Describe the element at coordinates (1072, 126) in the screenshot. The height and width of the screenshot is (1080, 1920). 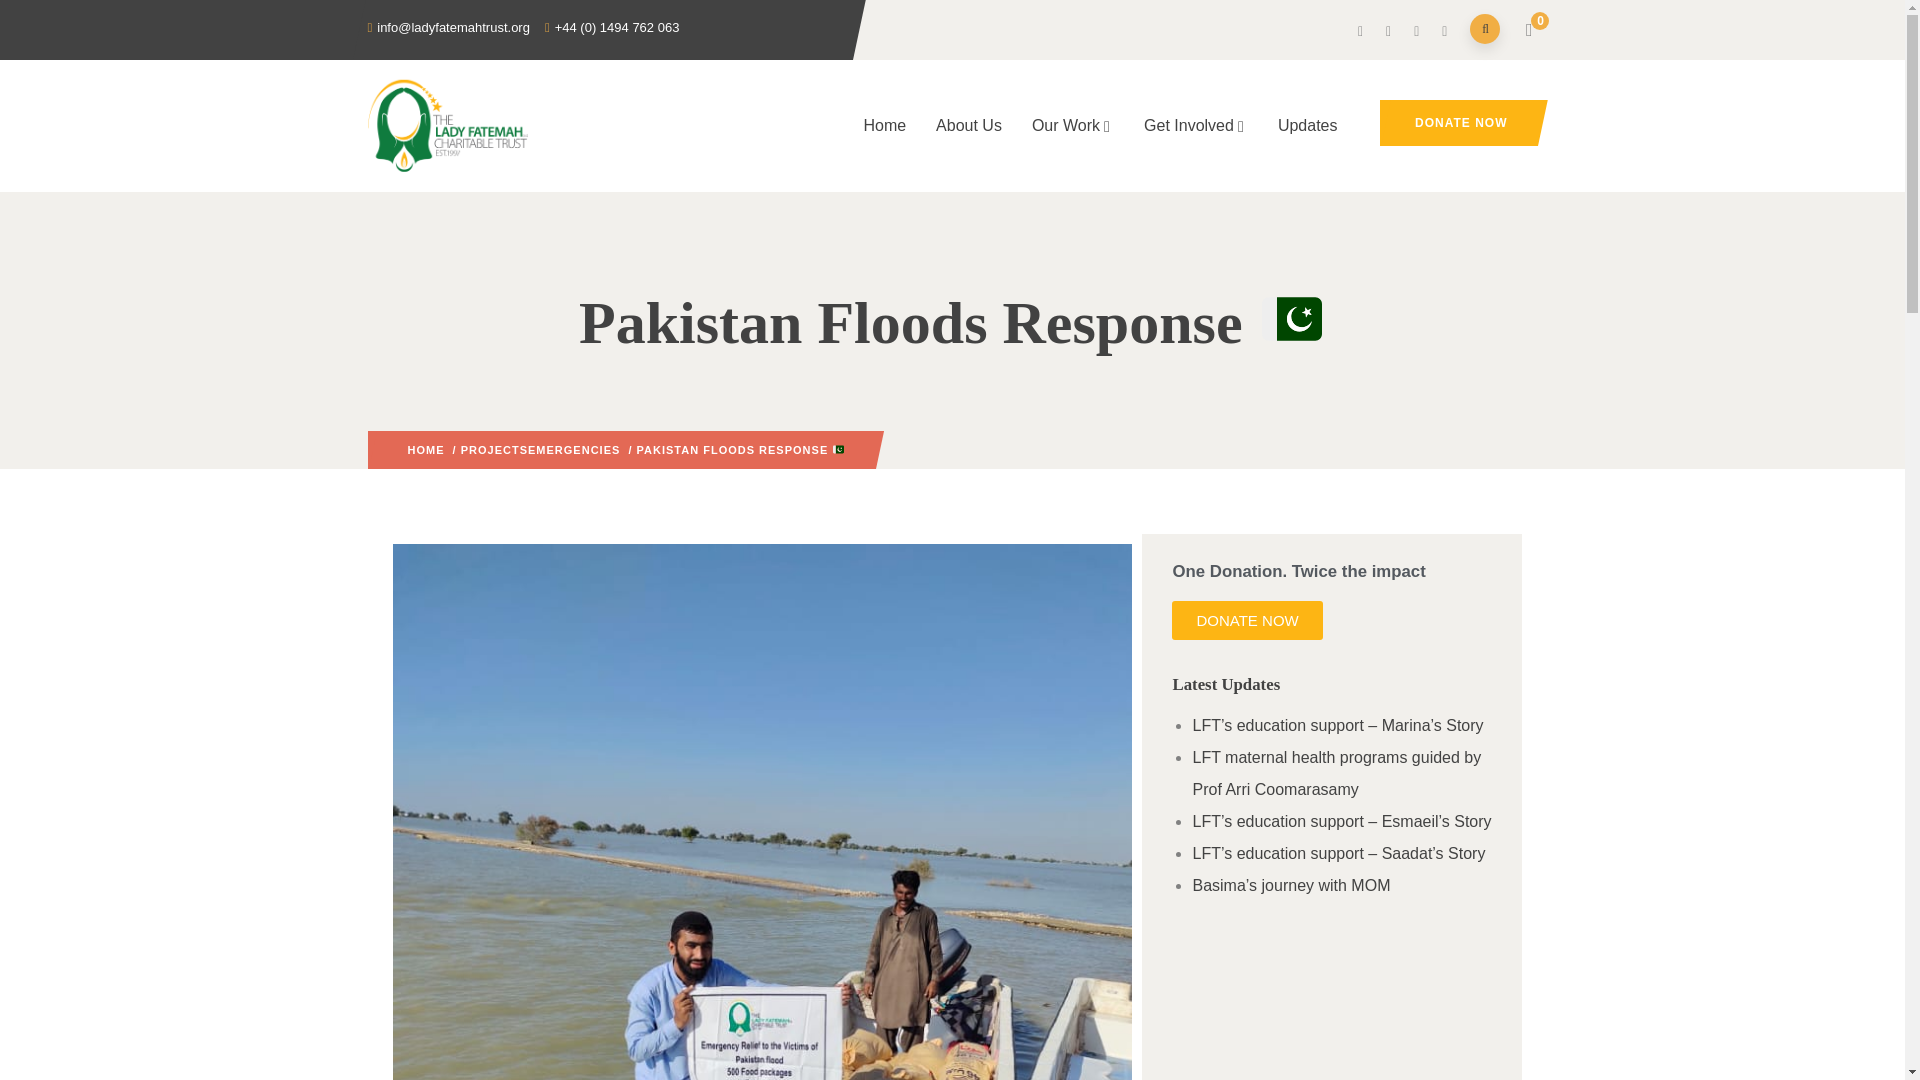
I see `Our Work` at that location.